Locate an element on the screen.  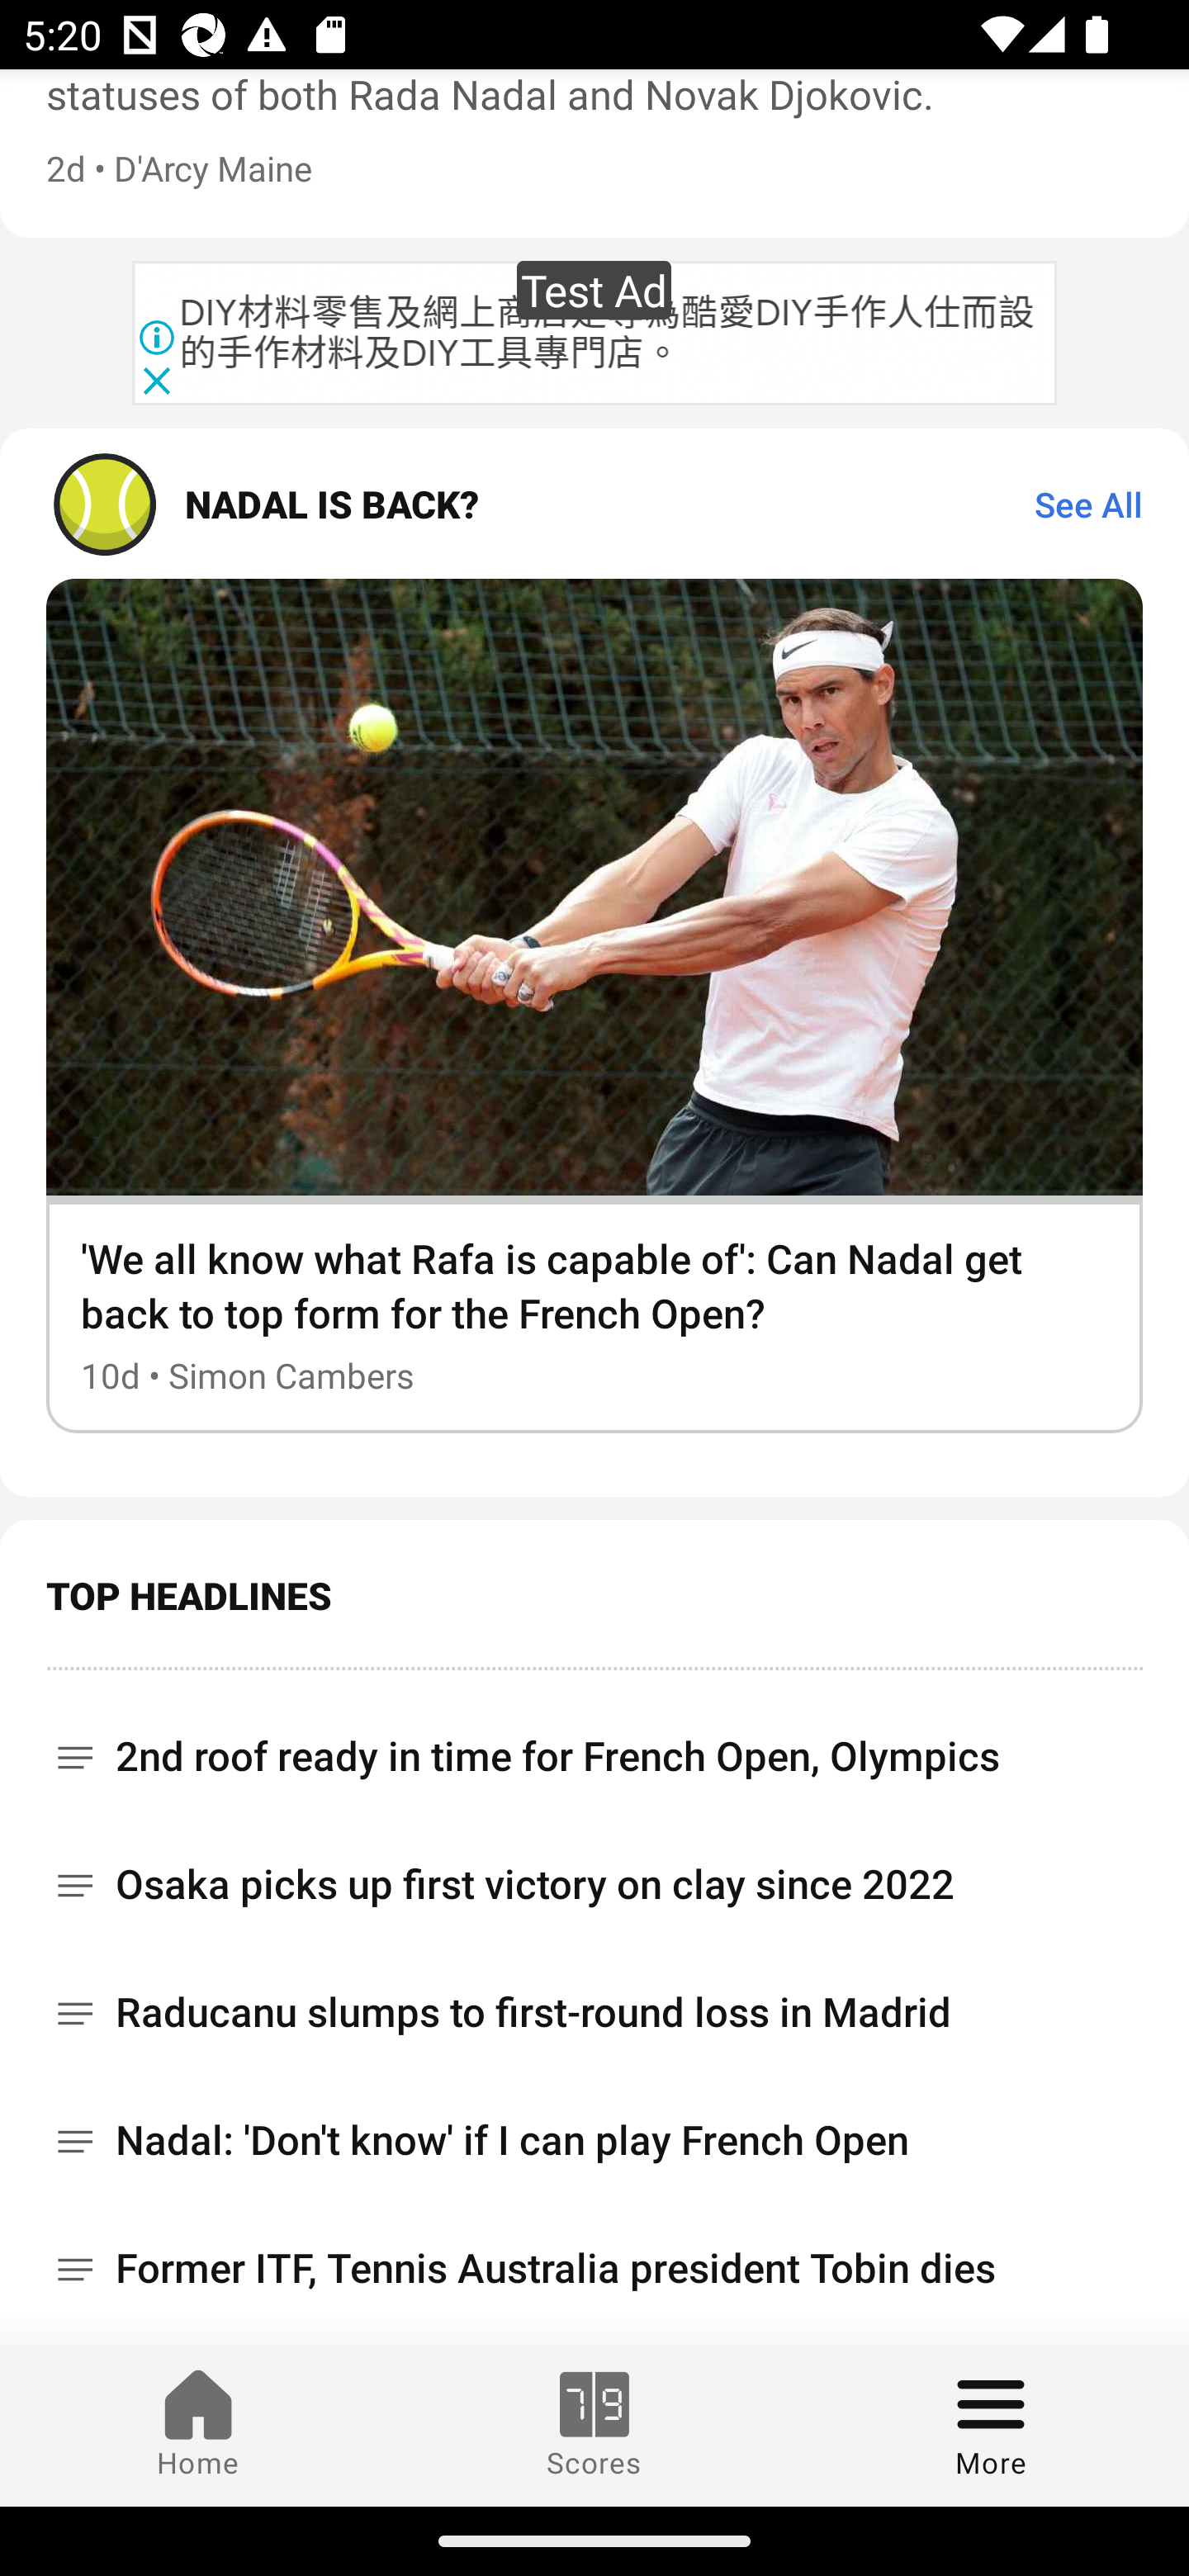
Scores is located at coordinates (594, 2425).